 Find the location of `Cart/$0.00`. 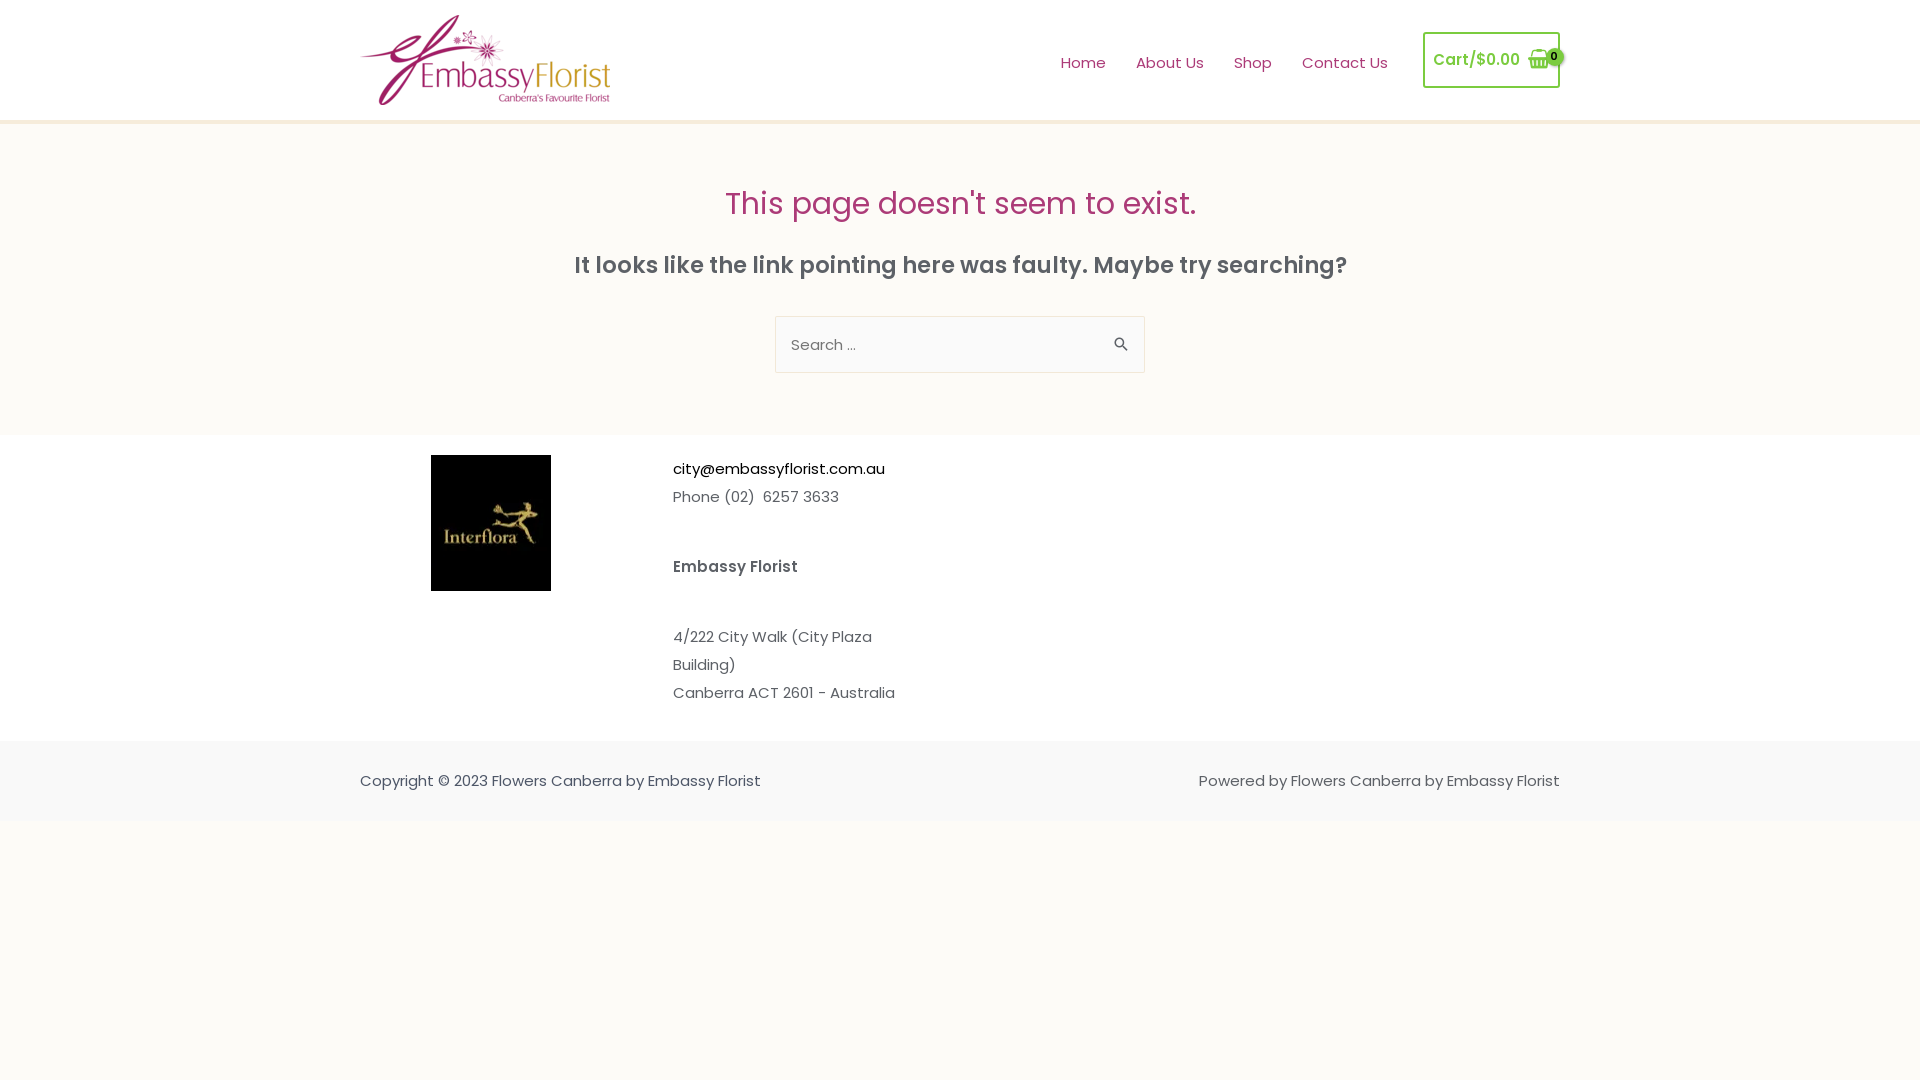

Cart/$0.00 is located at coordinates (1492, 60).